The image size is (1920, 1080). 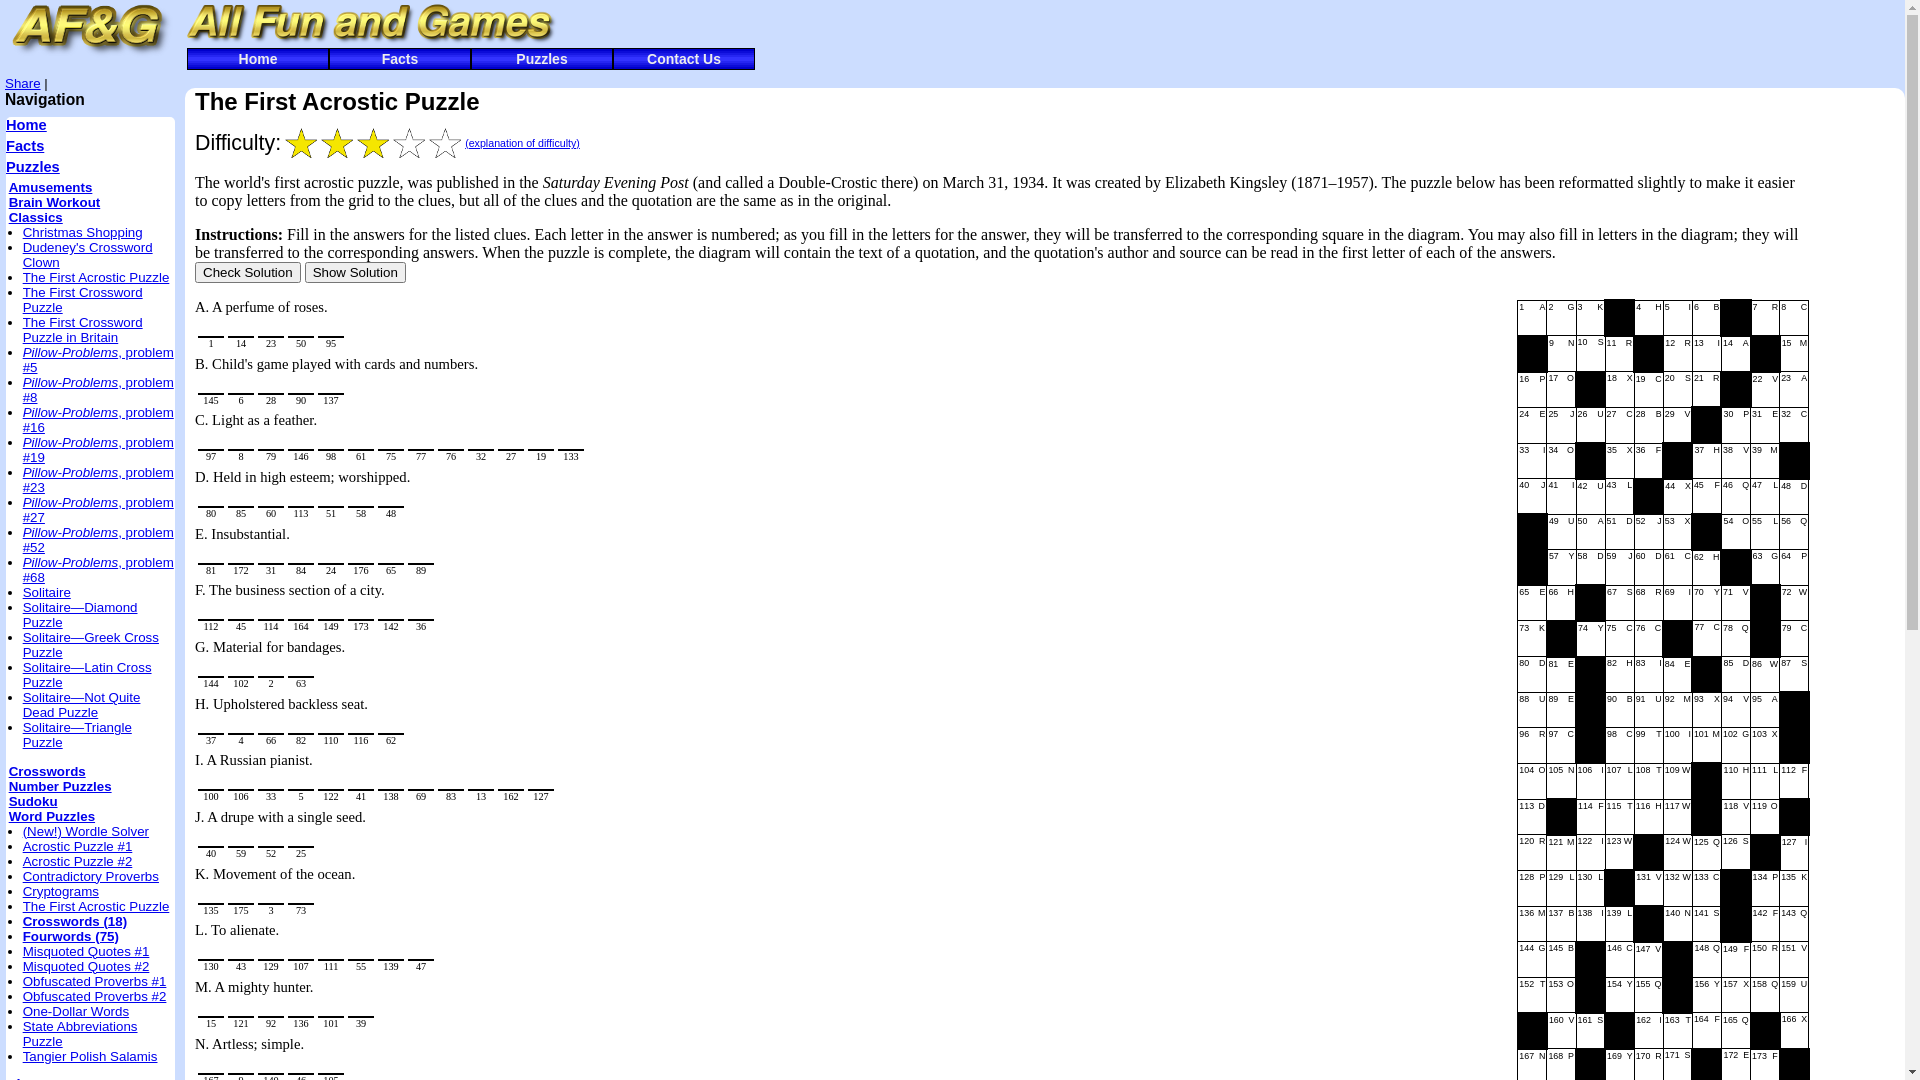 What do you see at coordinates (1706, 496) in the screenshot?
I see `45
F` at bounding box center [1706, 496].